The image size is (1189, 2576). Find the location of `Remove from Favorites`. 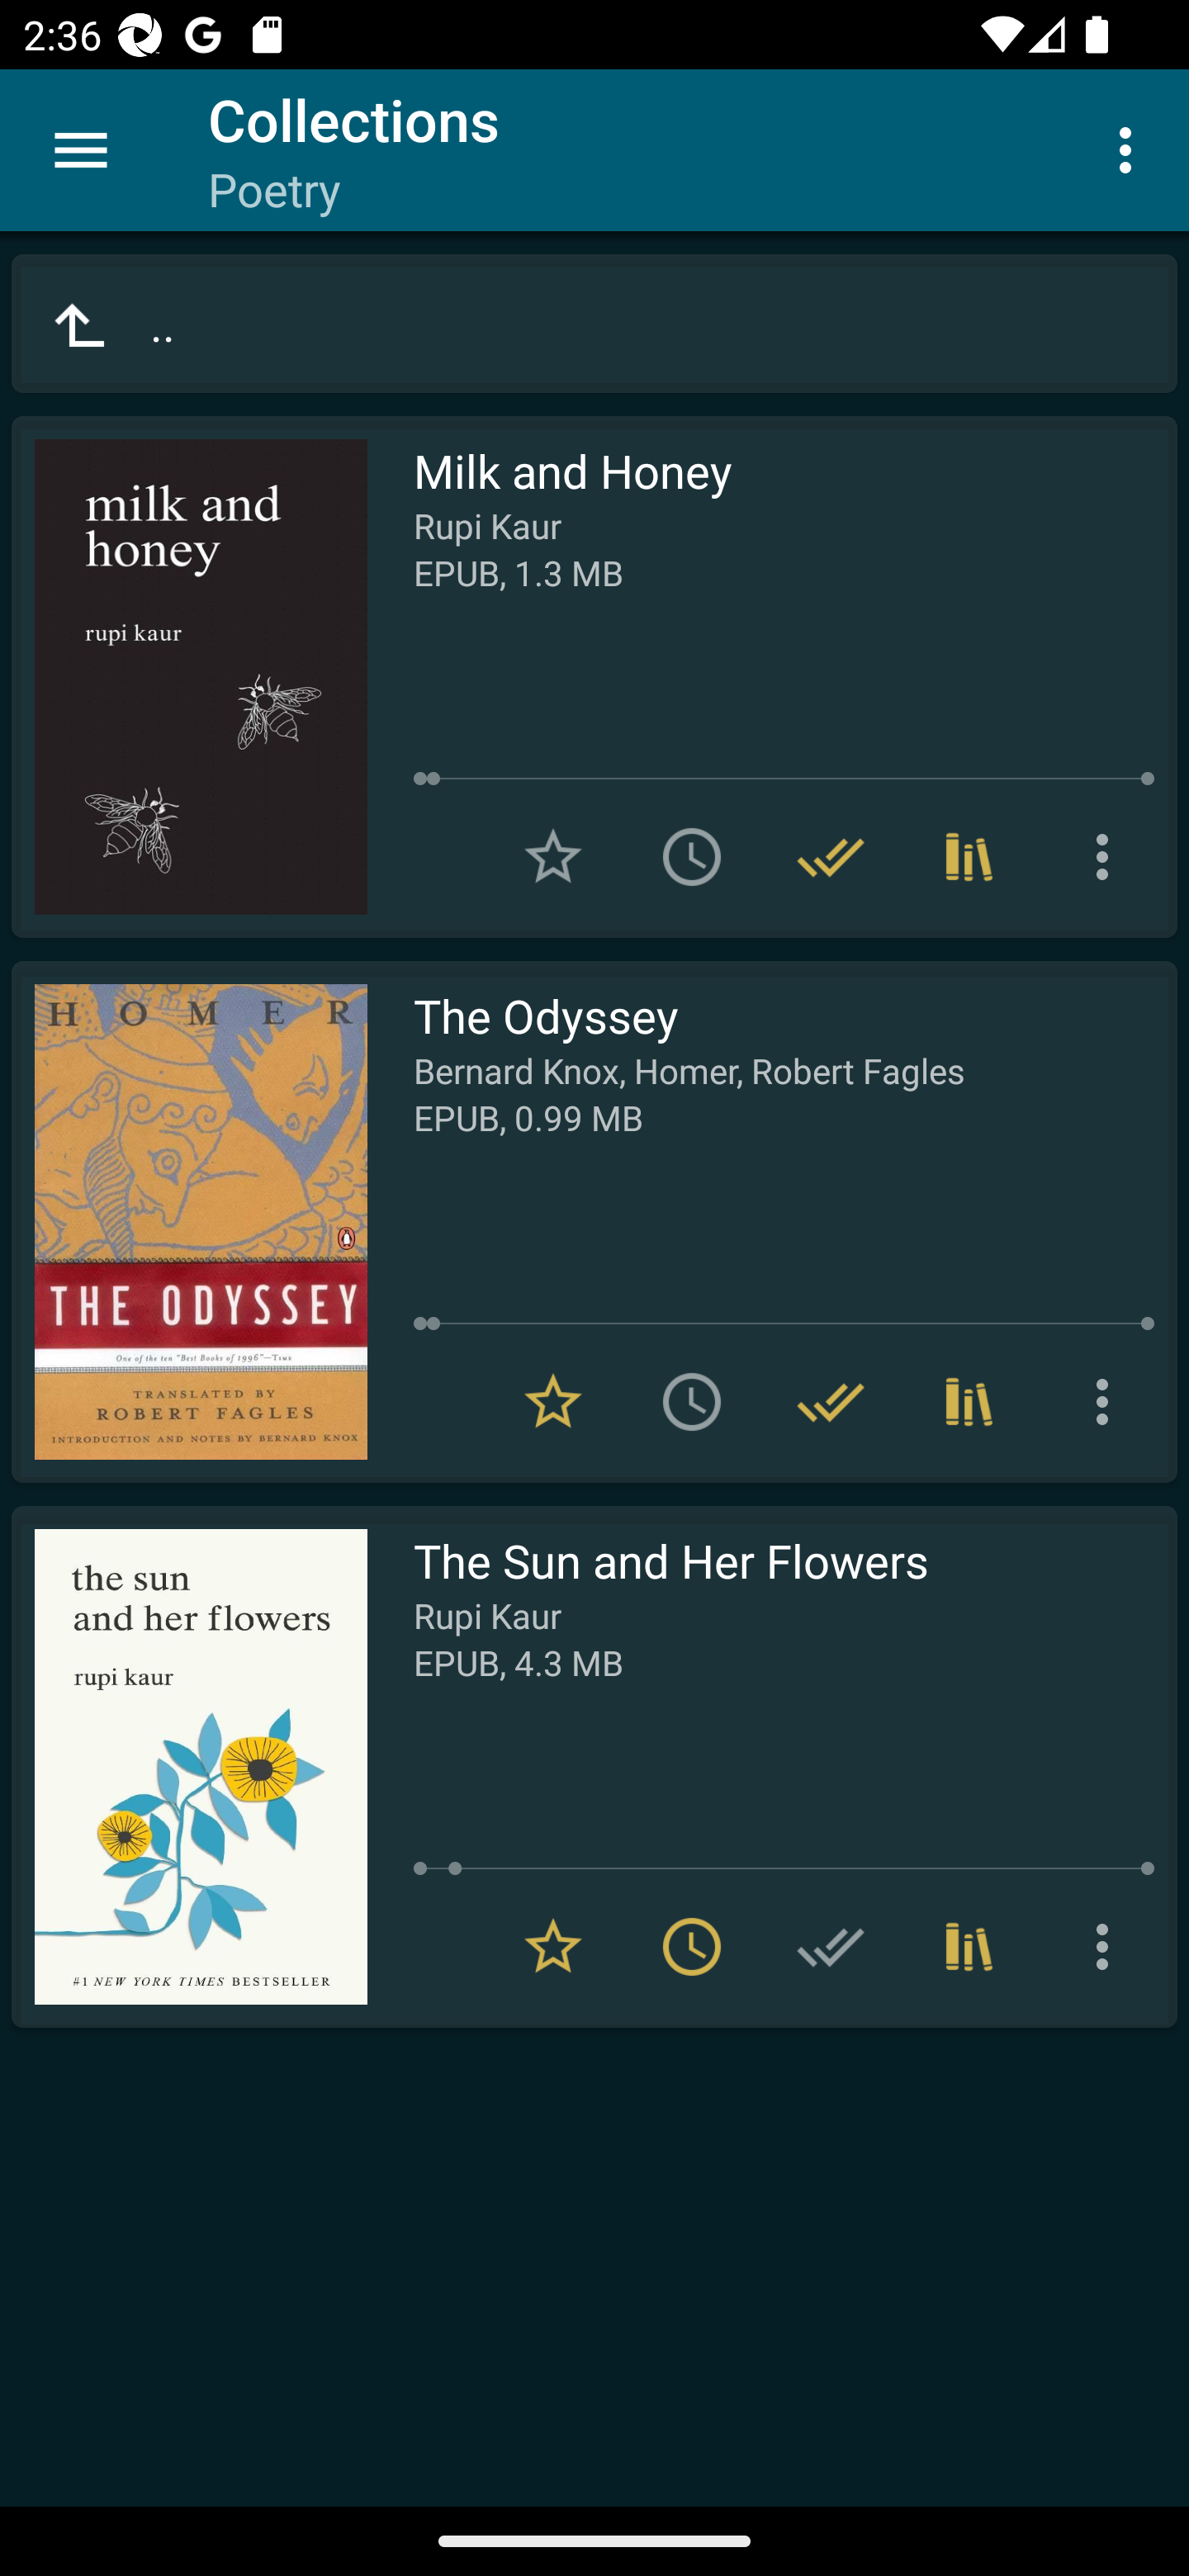

Remove from Favorites is located at coordinates (553, 1947).